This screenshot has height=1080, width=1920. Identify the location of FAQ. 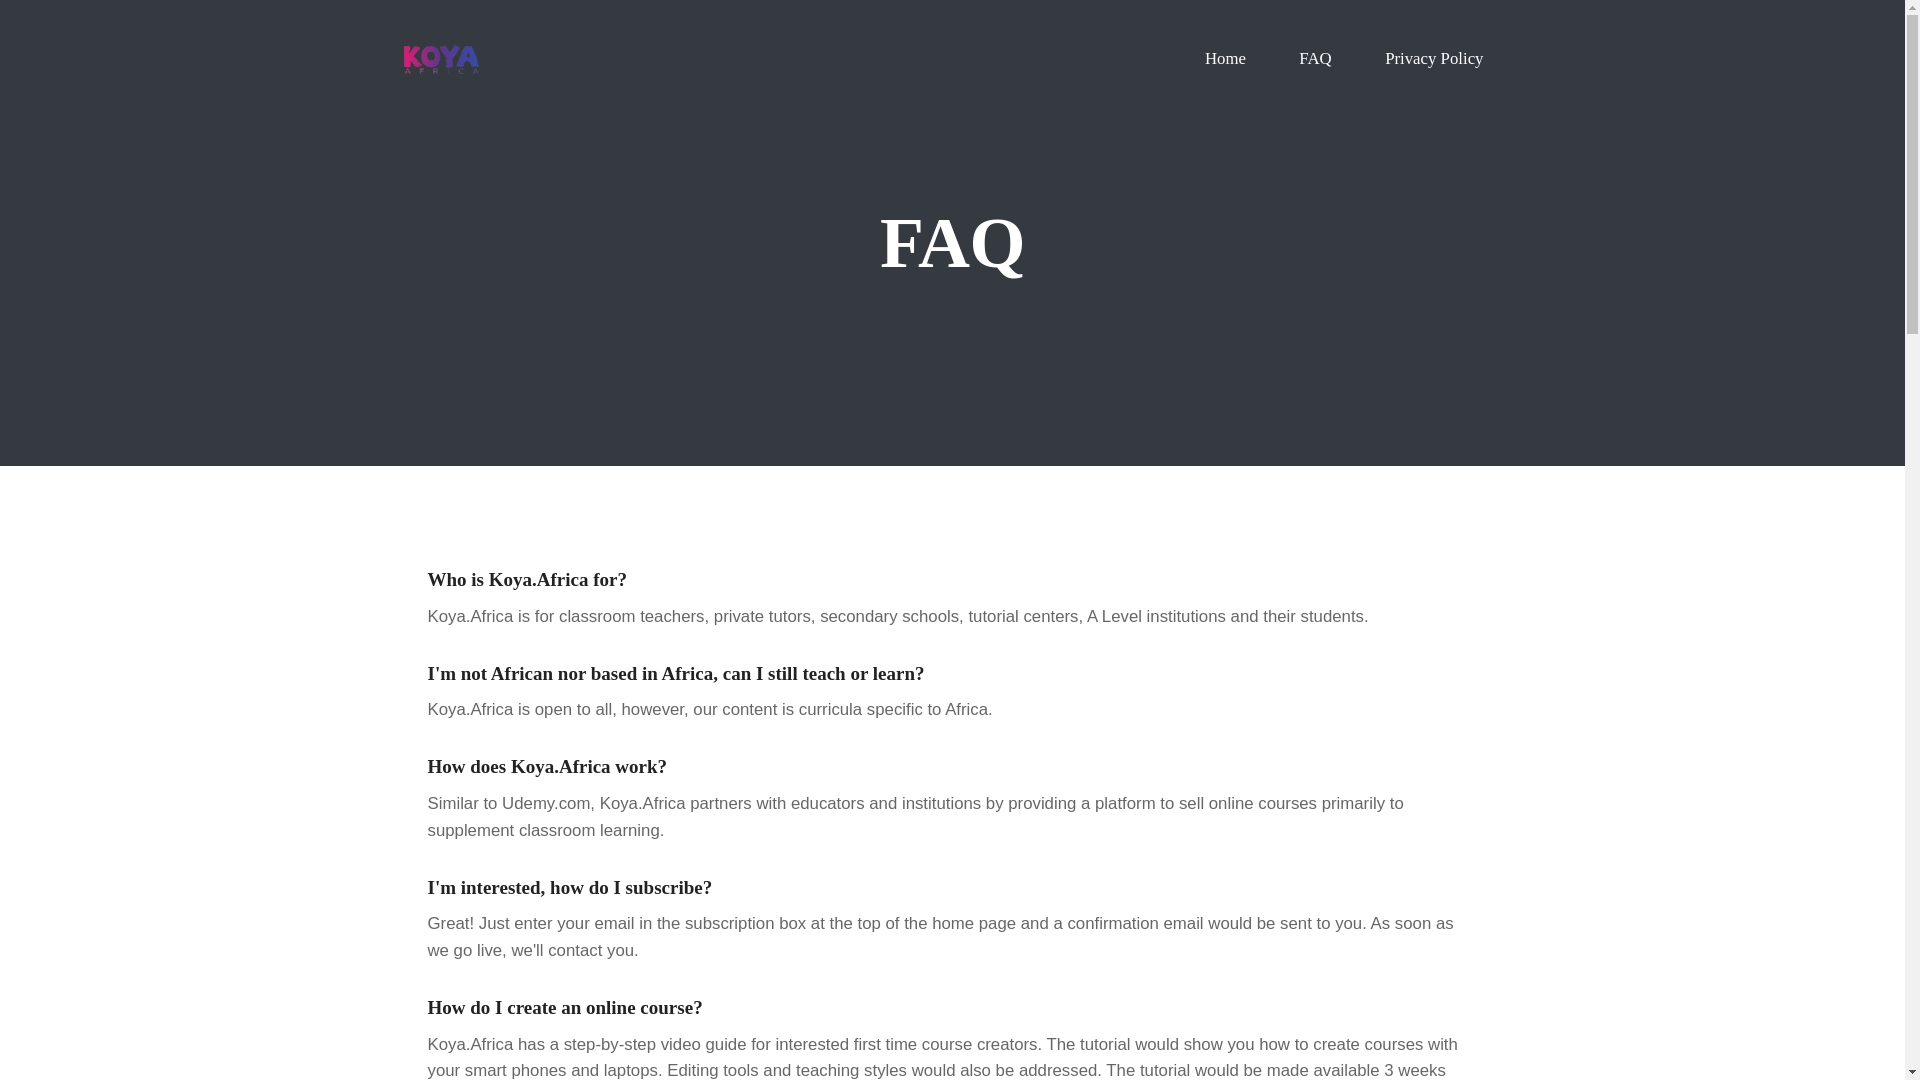
(1314, 58).